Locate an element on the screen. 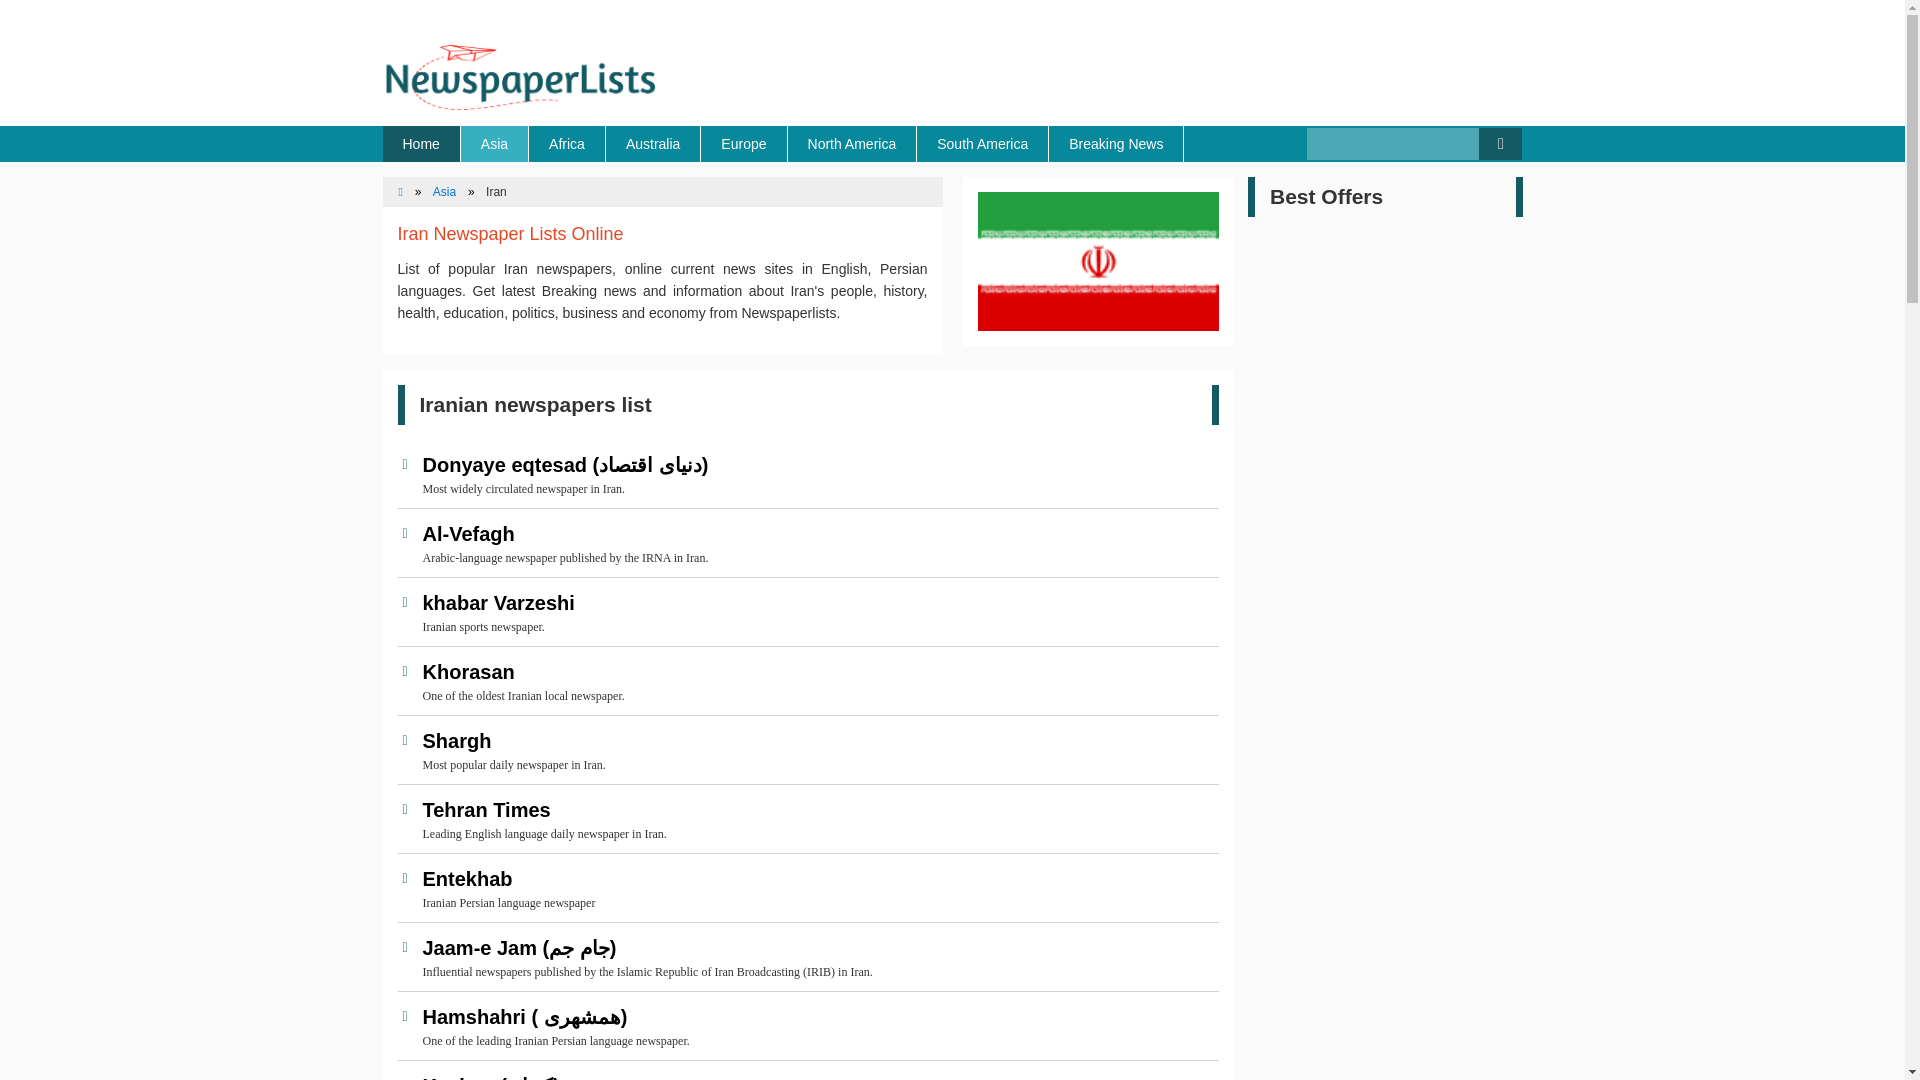 This screenshot has height=1080, width=1920. khabar Varzeshi is located at coordinates (816, 602).